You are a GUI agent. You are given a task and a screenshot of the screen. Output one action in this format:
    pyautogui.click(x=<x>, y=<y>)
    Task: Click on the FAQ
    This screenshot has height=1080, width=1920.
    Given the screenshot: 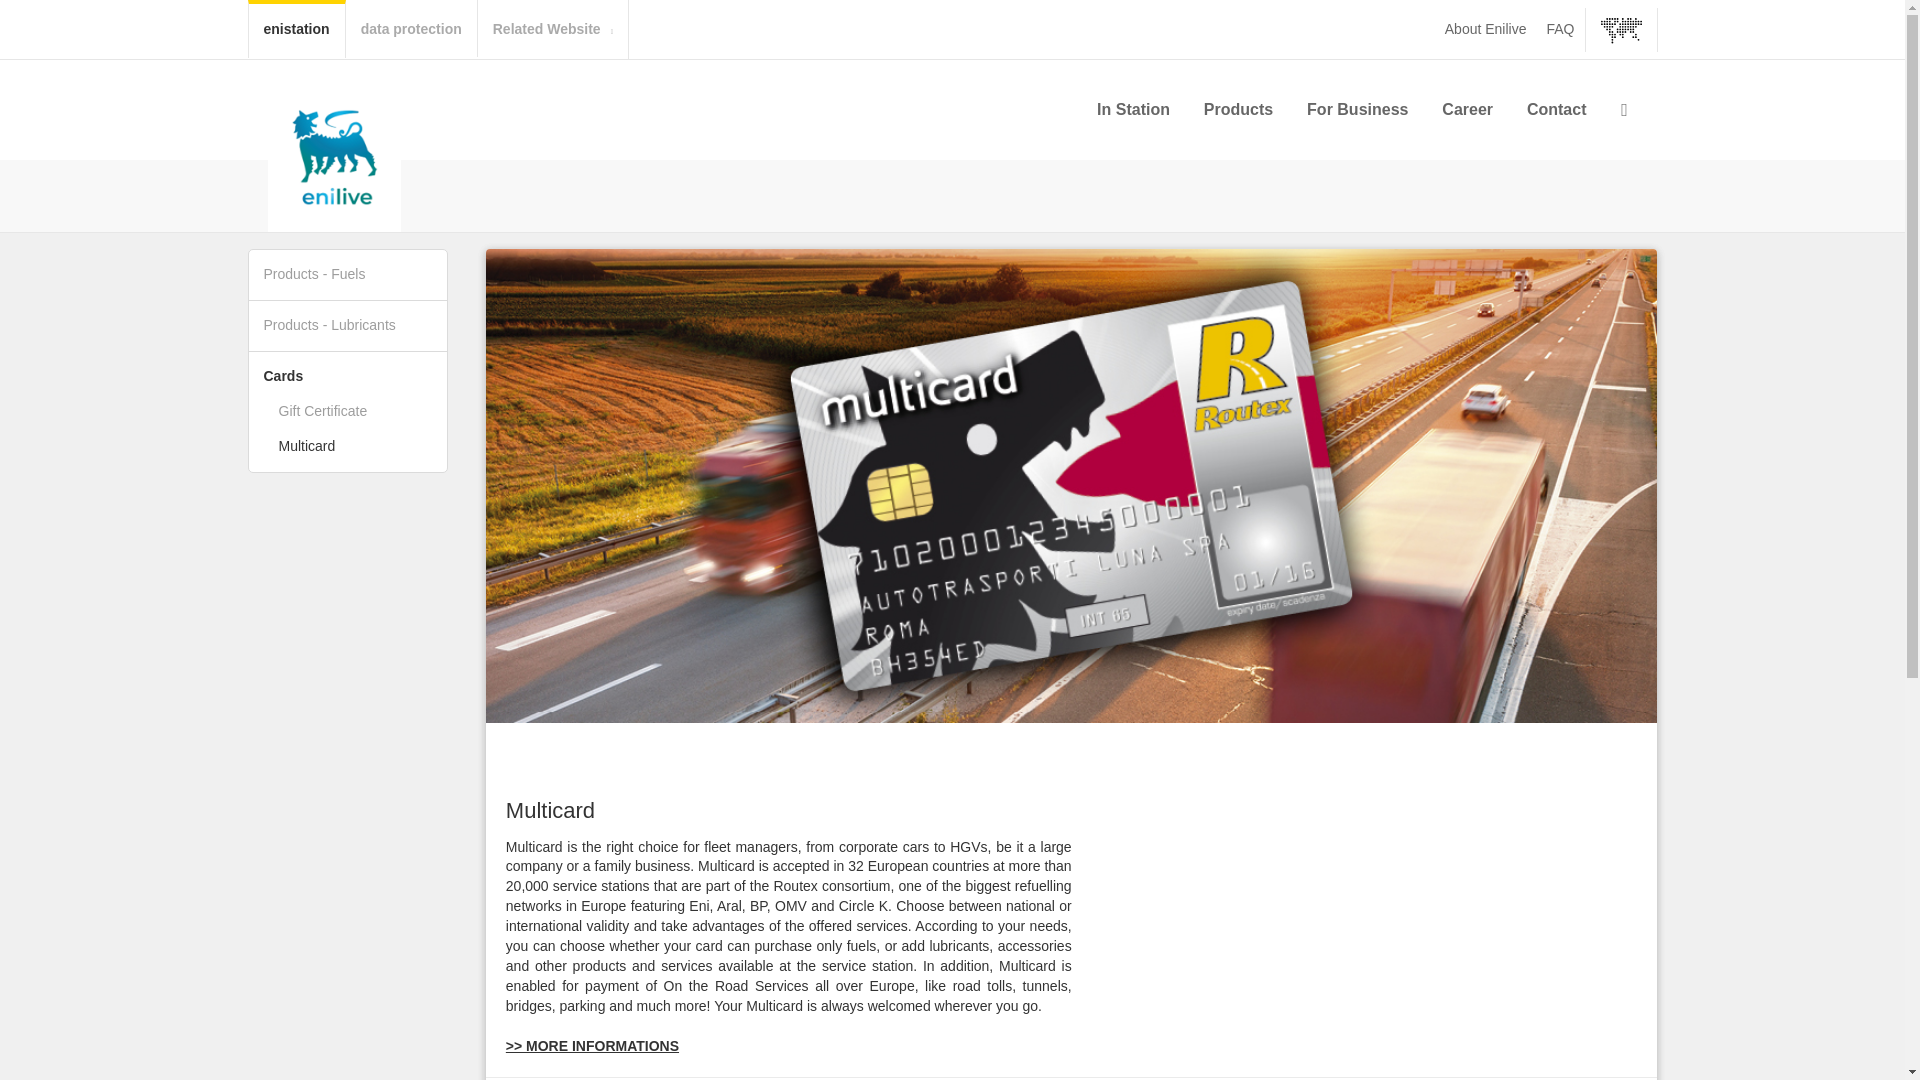 What is the action you would take?
    pyautogui.click(x=1560, y=28)
    